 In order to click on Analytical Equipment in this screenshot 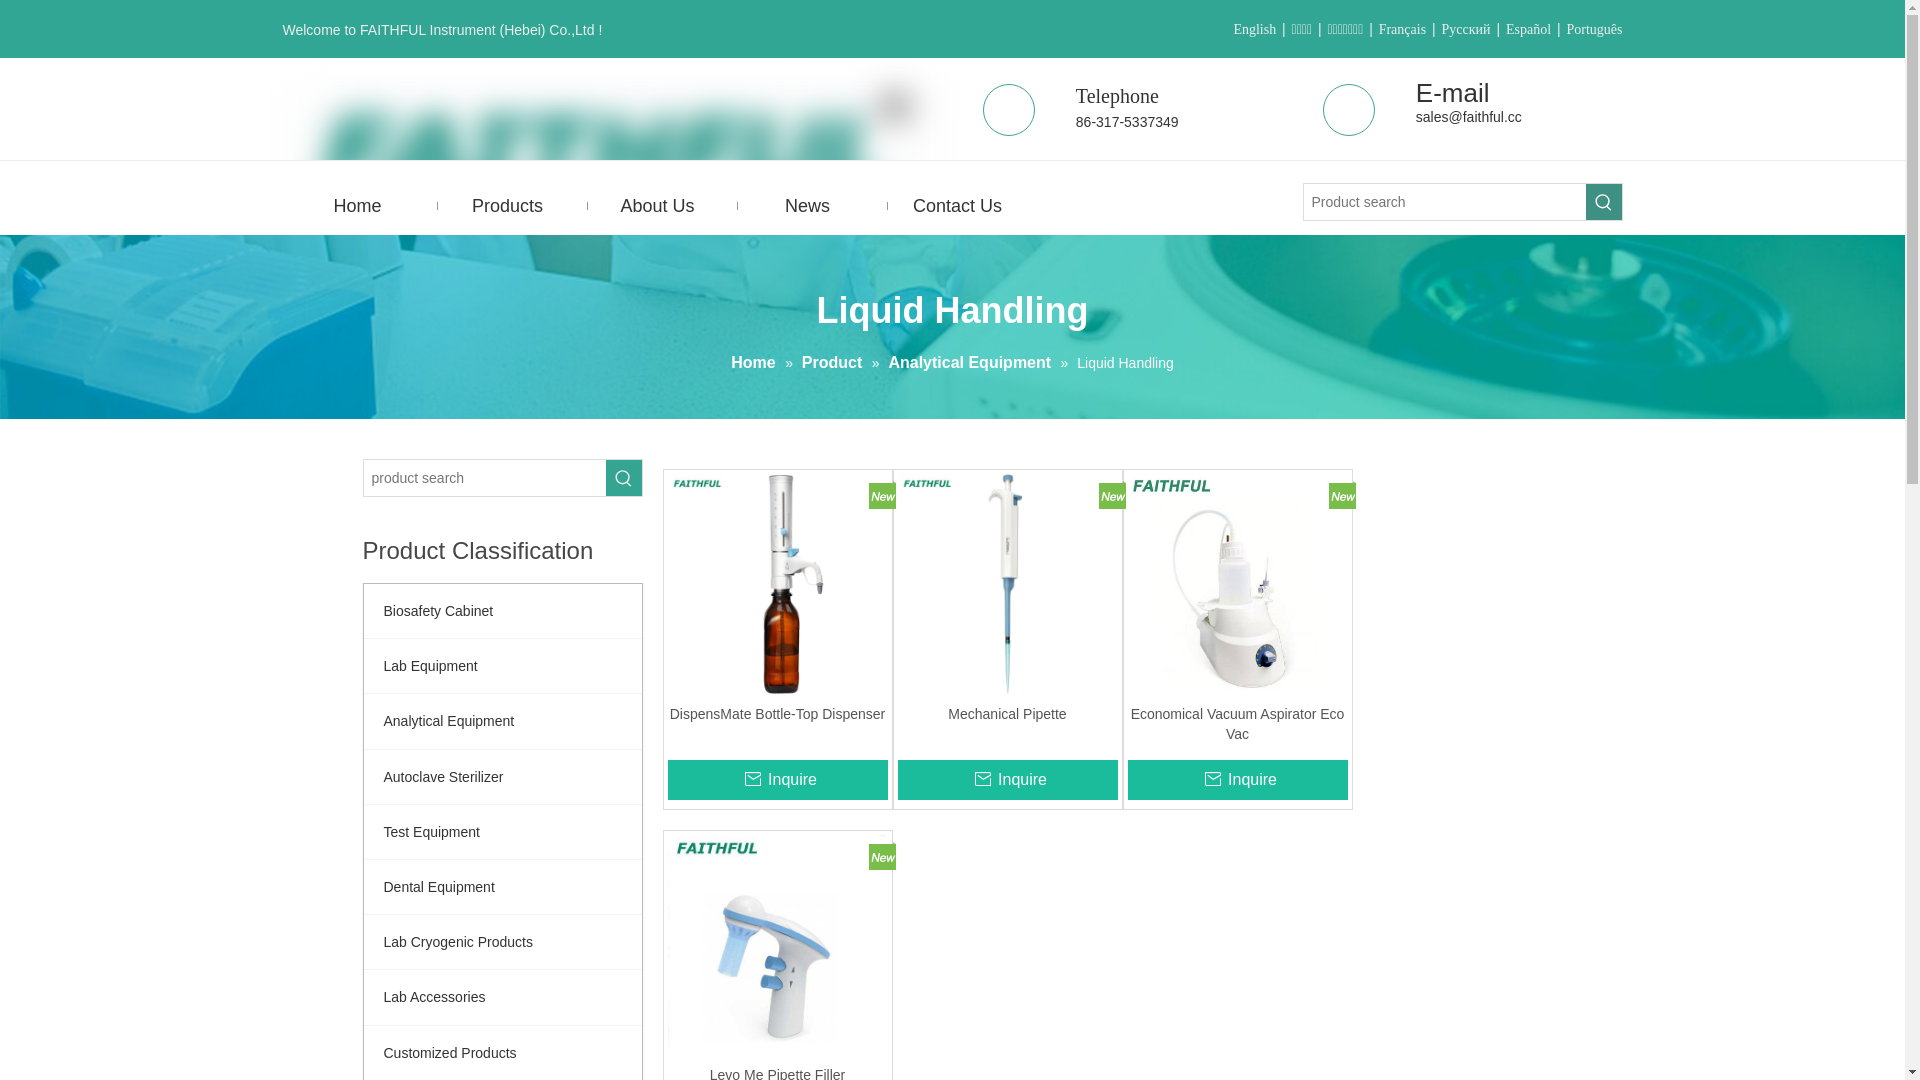, I will do `click(972, 362)`.